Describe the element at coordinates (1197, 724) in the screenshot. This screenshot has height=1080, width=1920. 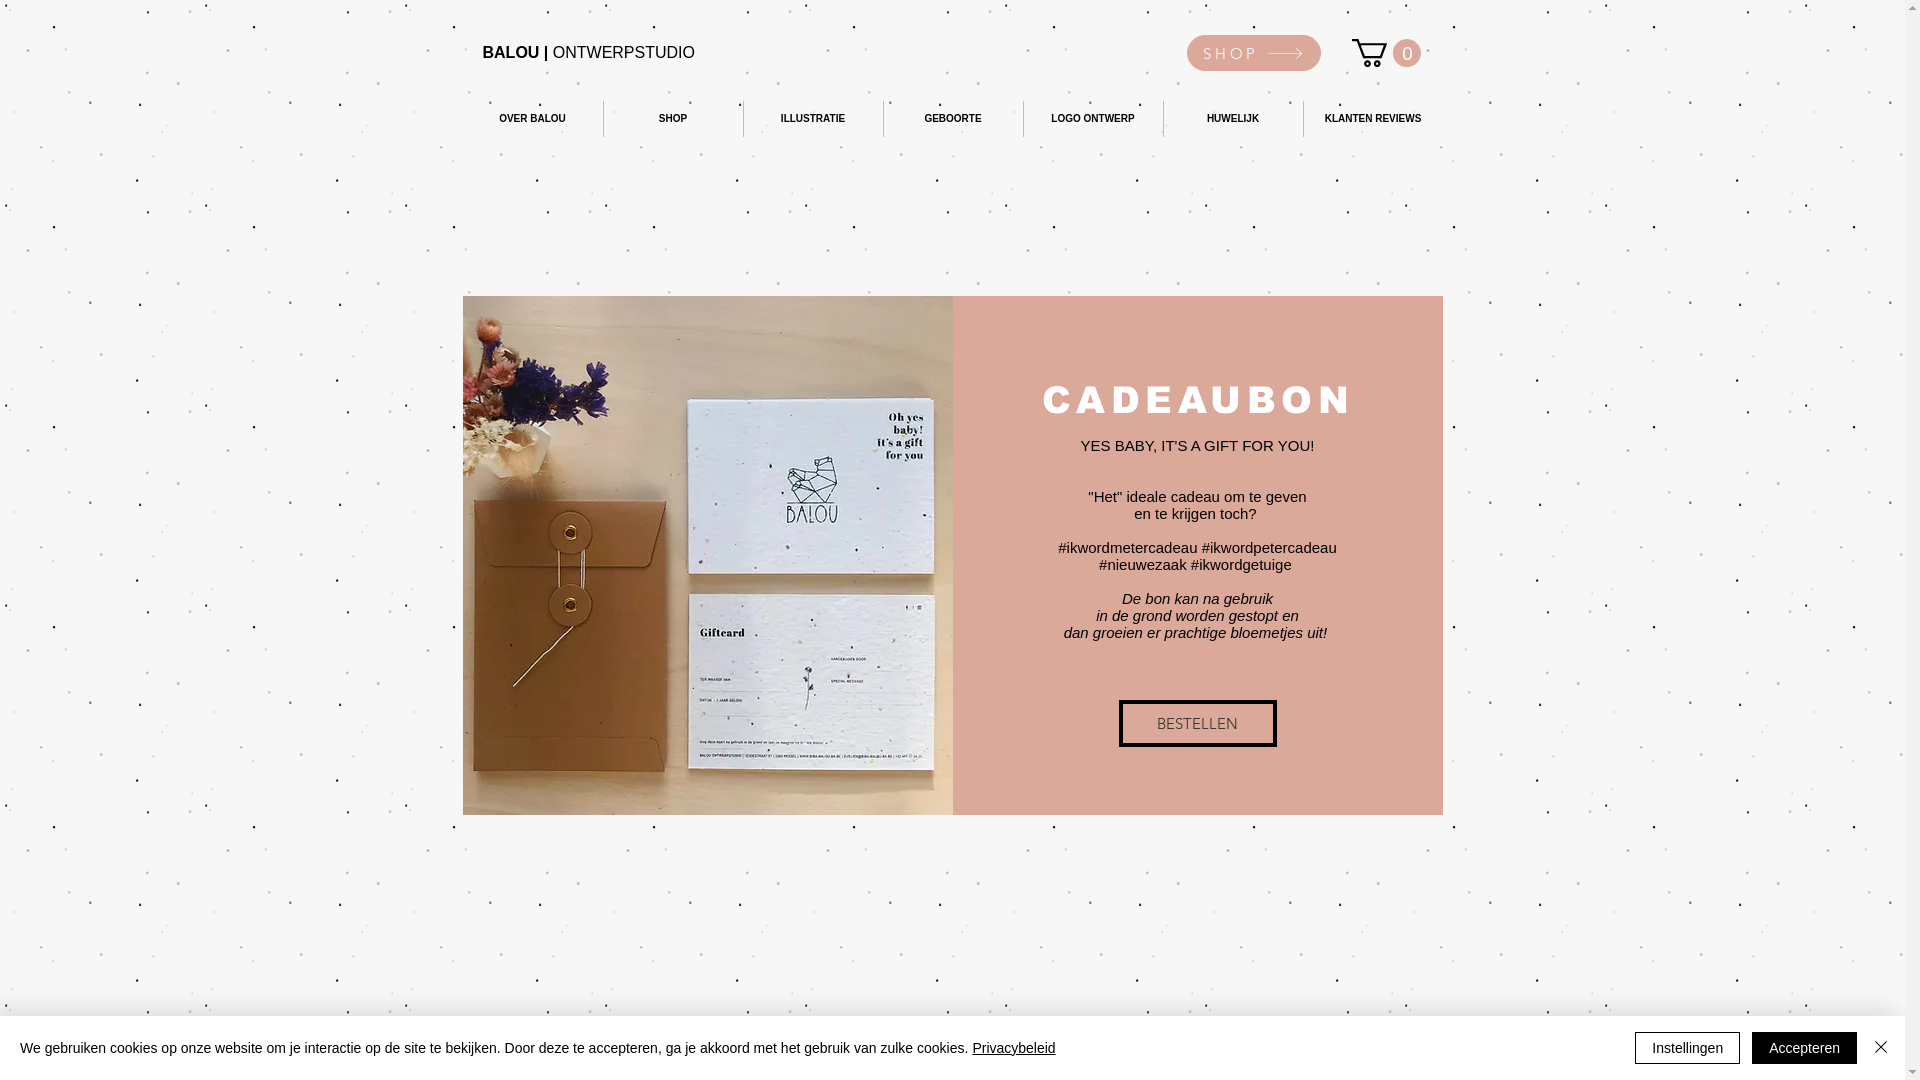
I see `BESTELLEN` at that location.